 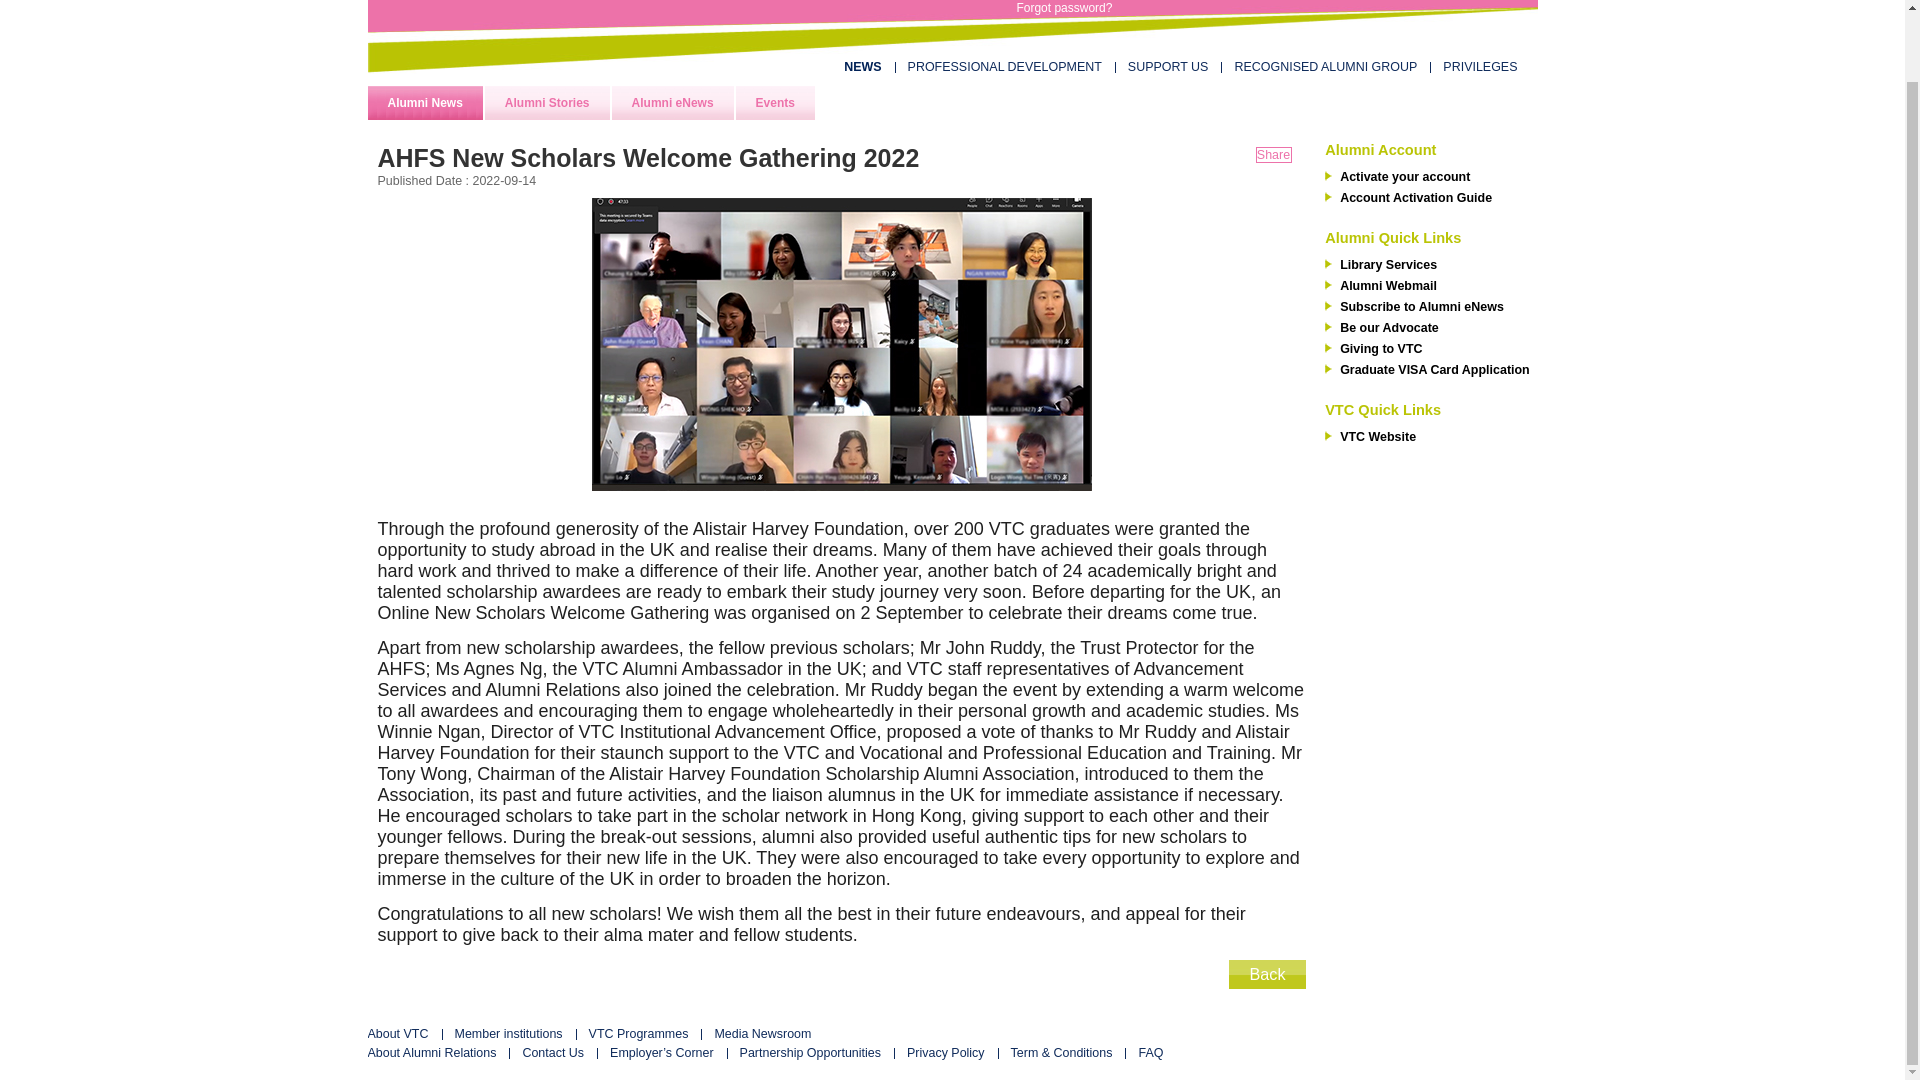 I want to click on VTC Website, so click(x=1432, y=435).